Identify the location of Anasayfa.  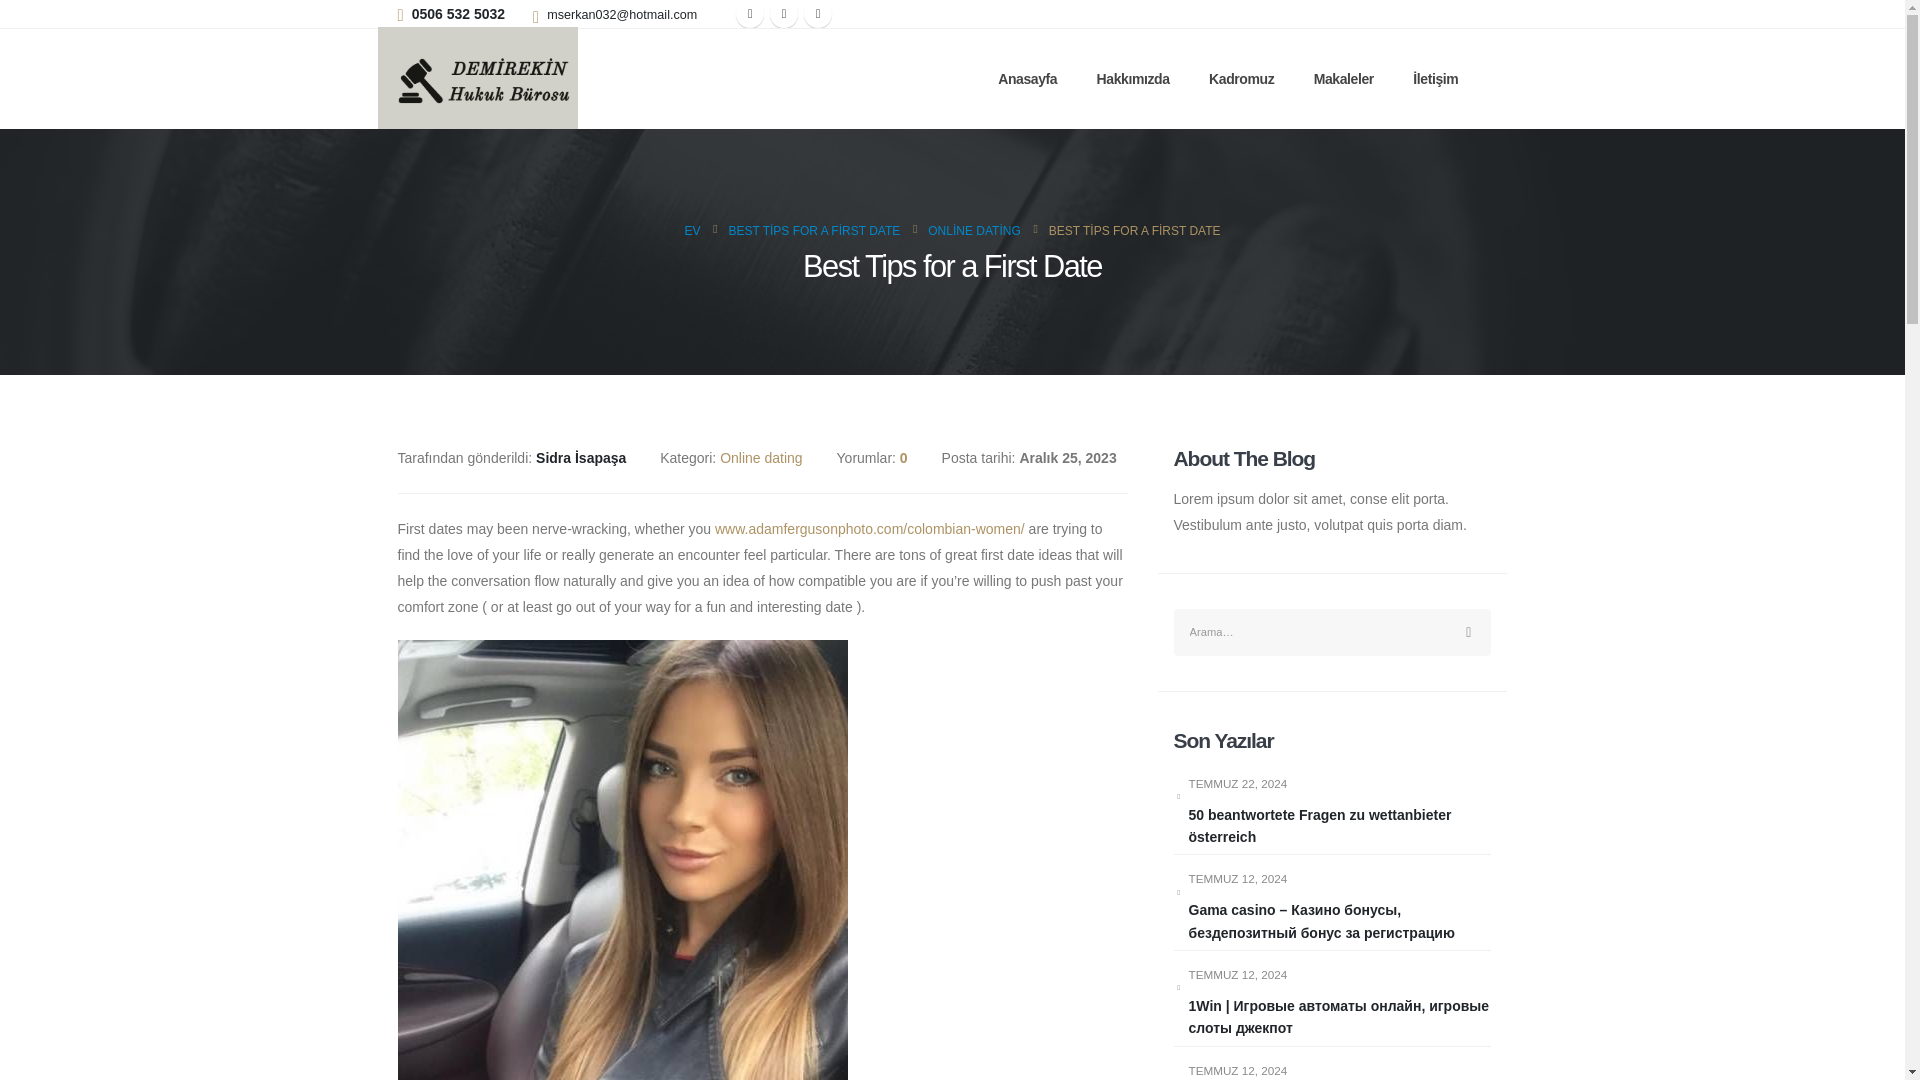
(1027, 78).